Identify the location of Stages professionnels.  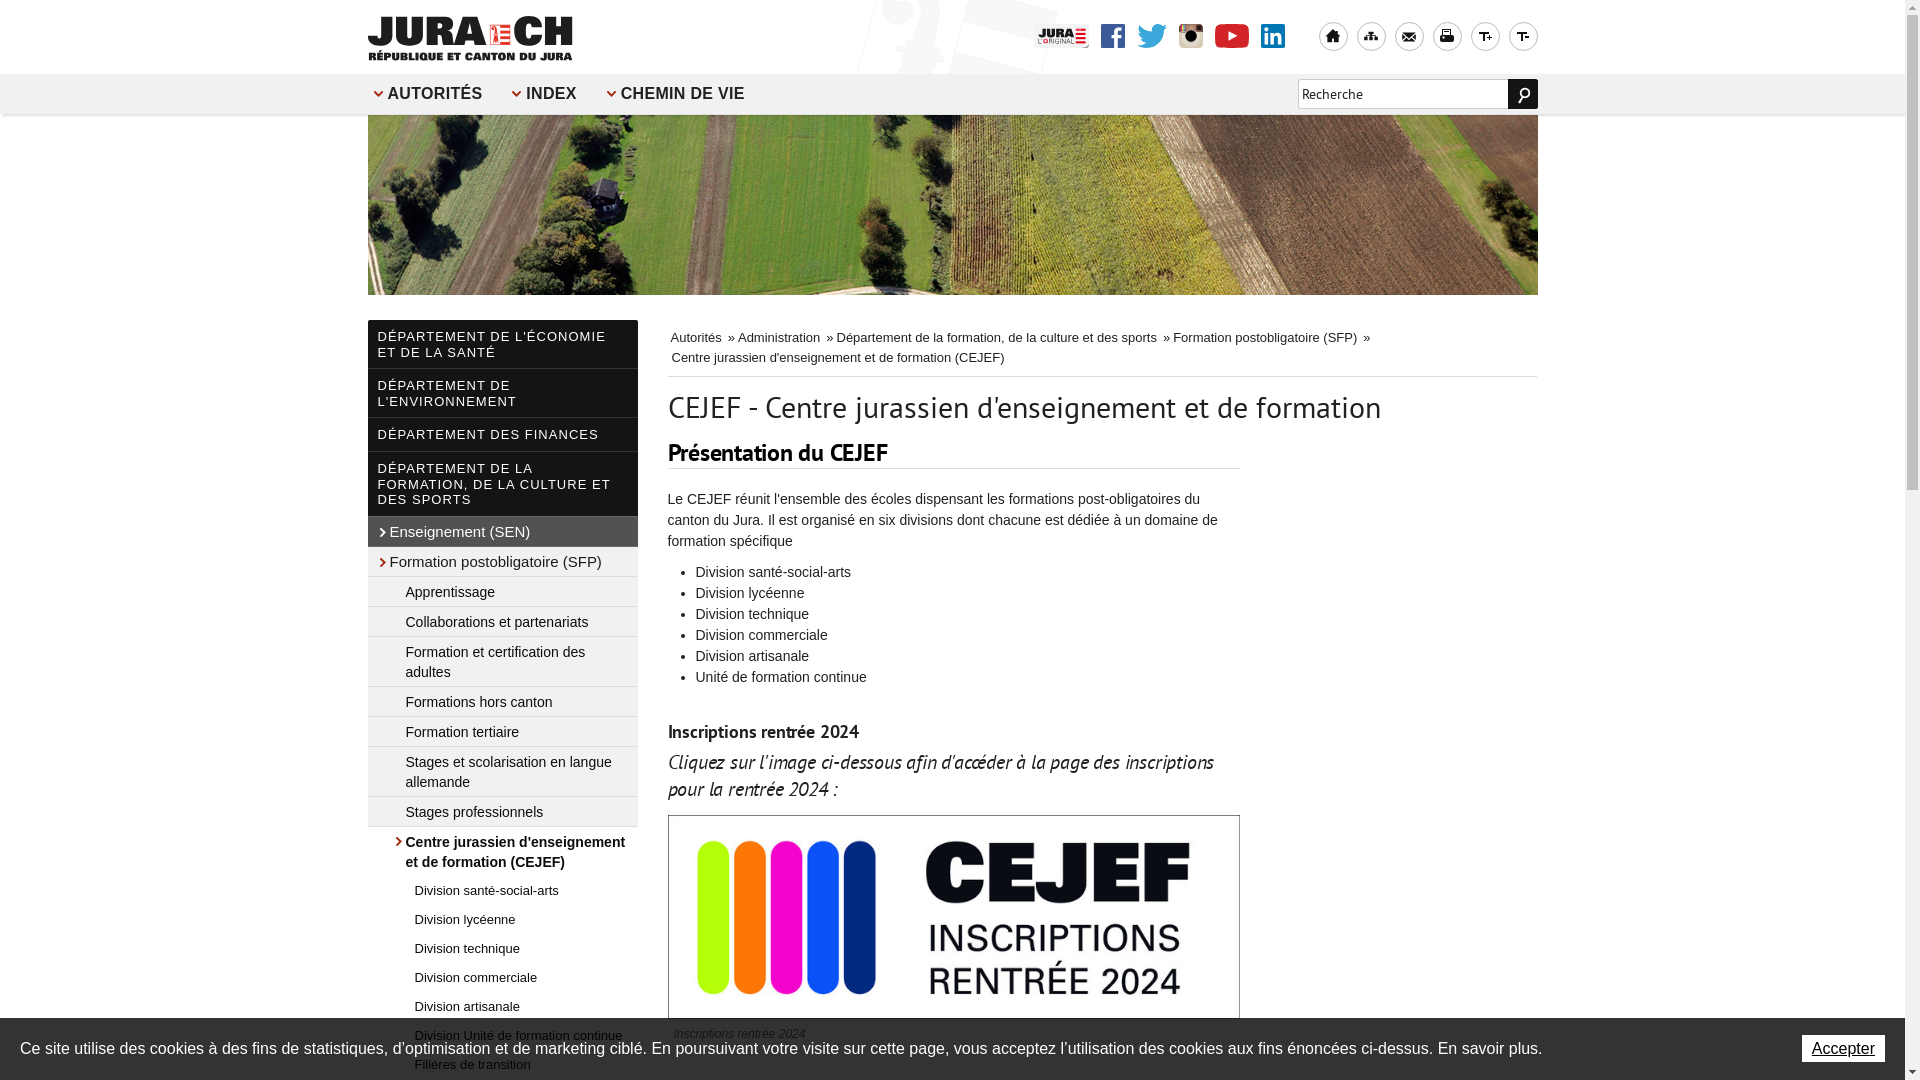
(503, 812).